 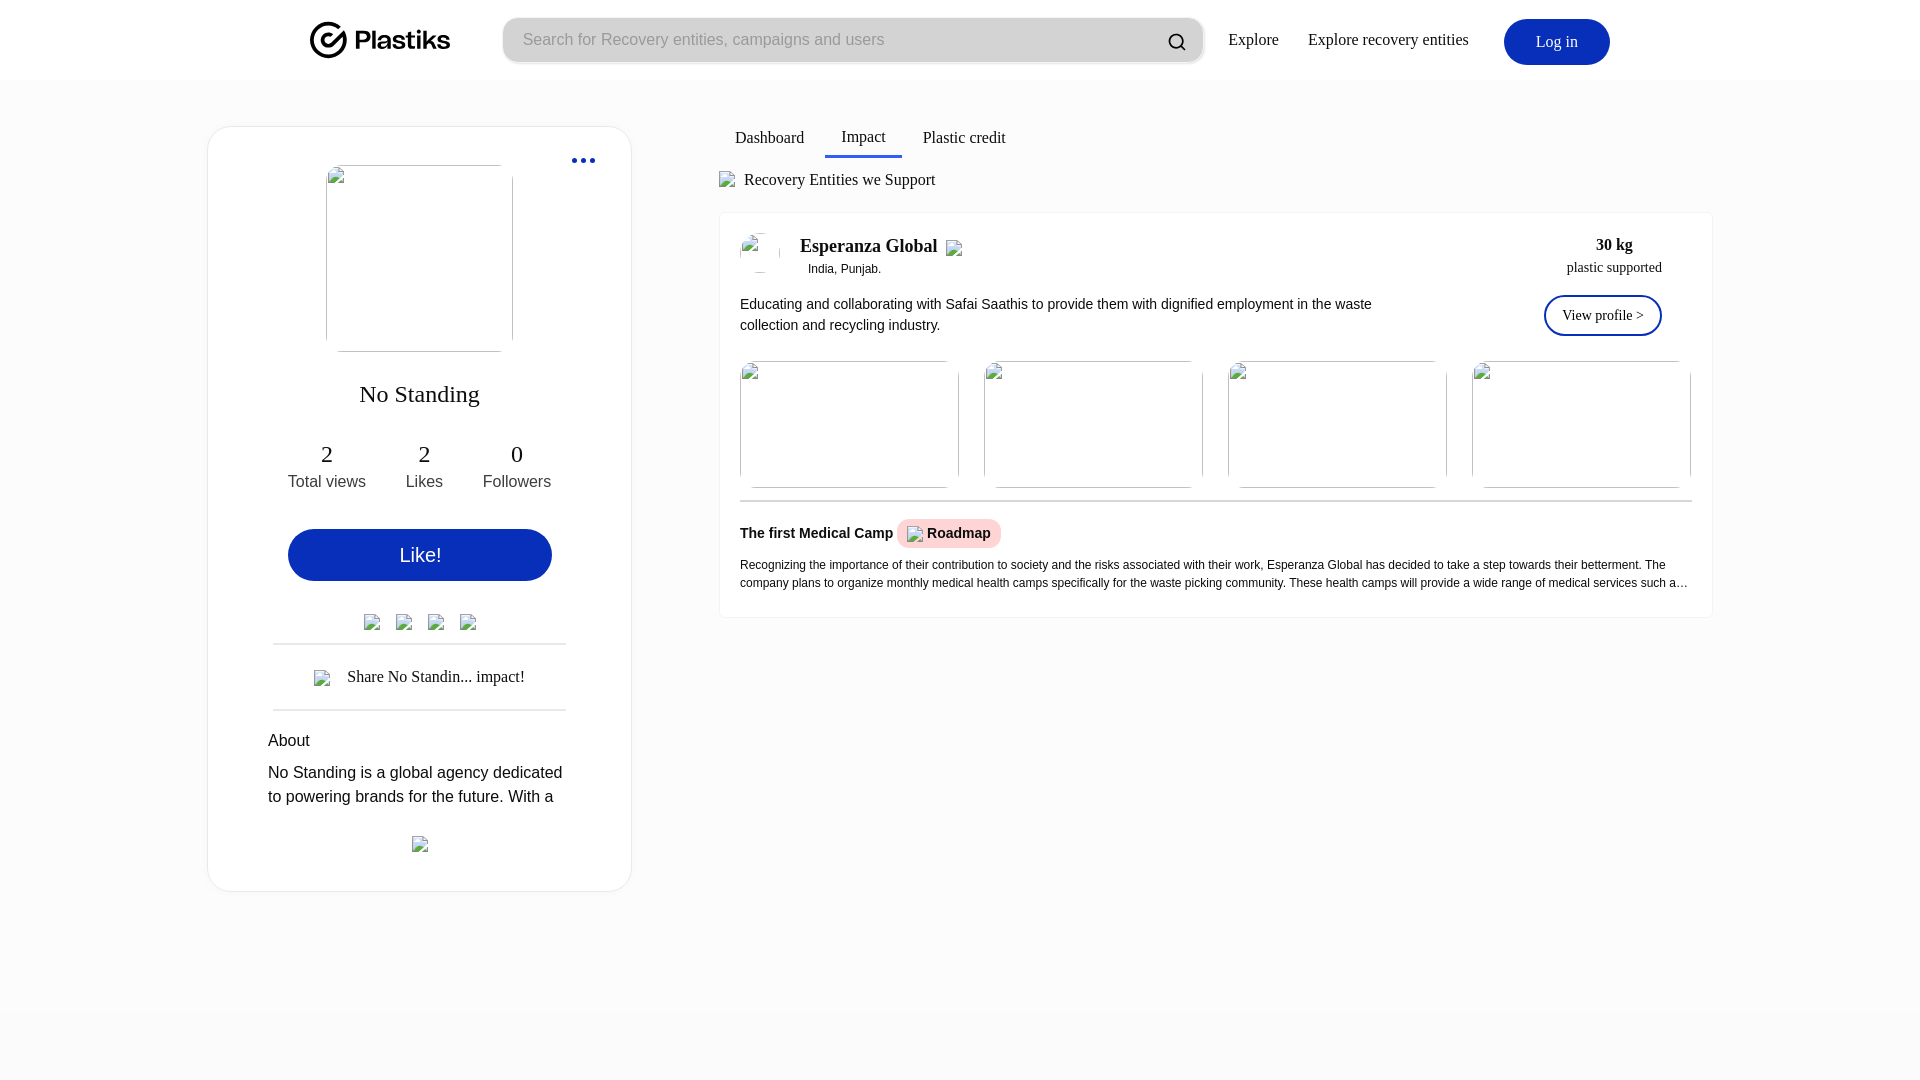 I want to click on Explore recovery entities, so click(x=1388, y=40).